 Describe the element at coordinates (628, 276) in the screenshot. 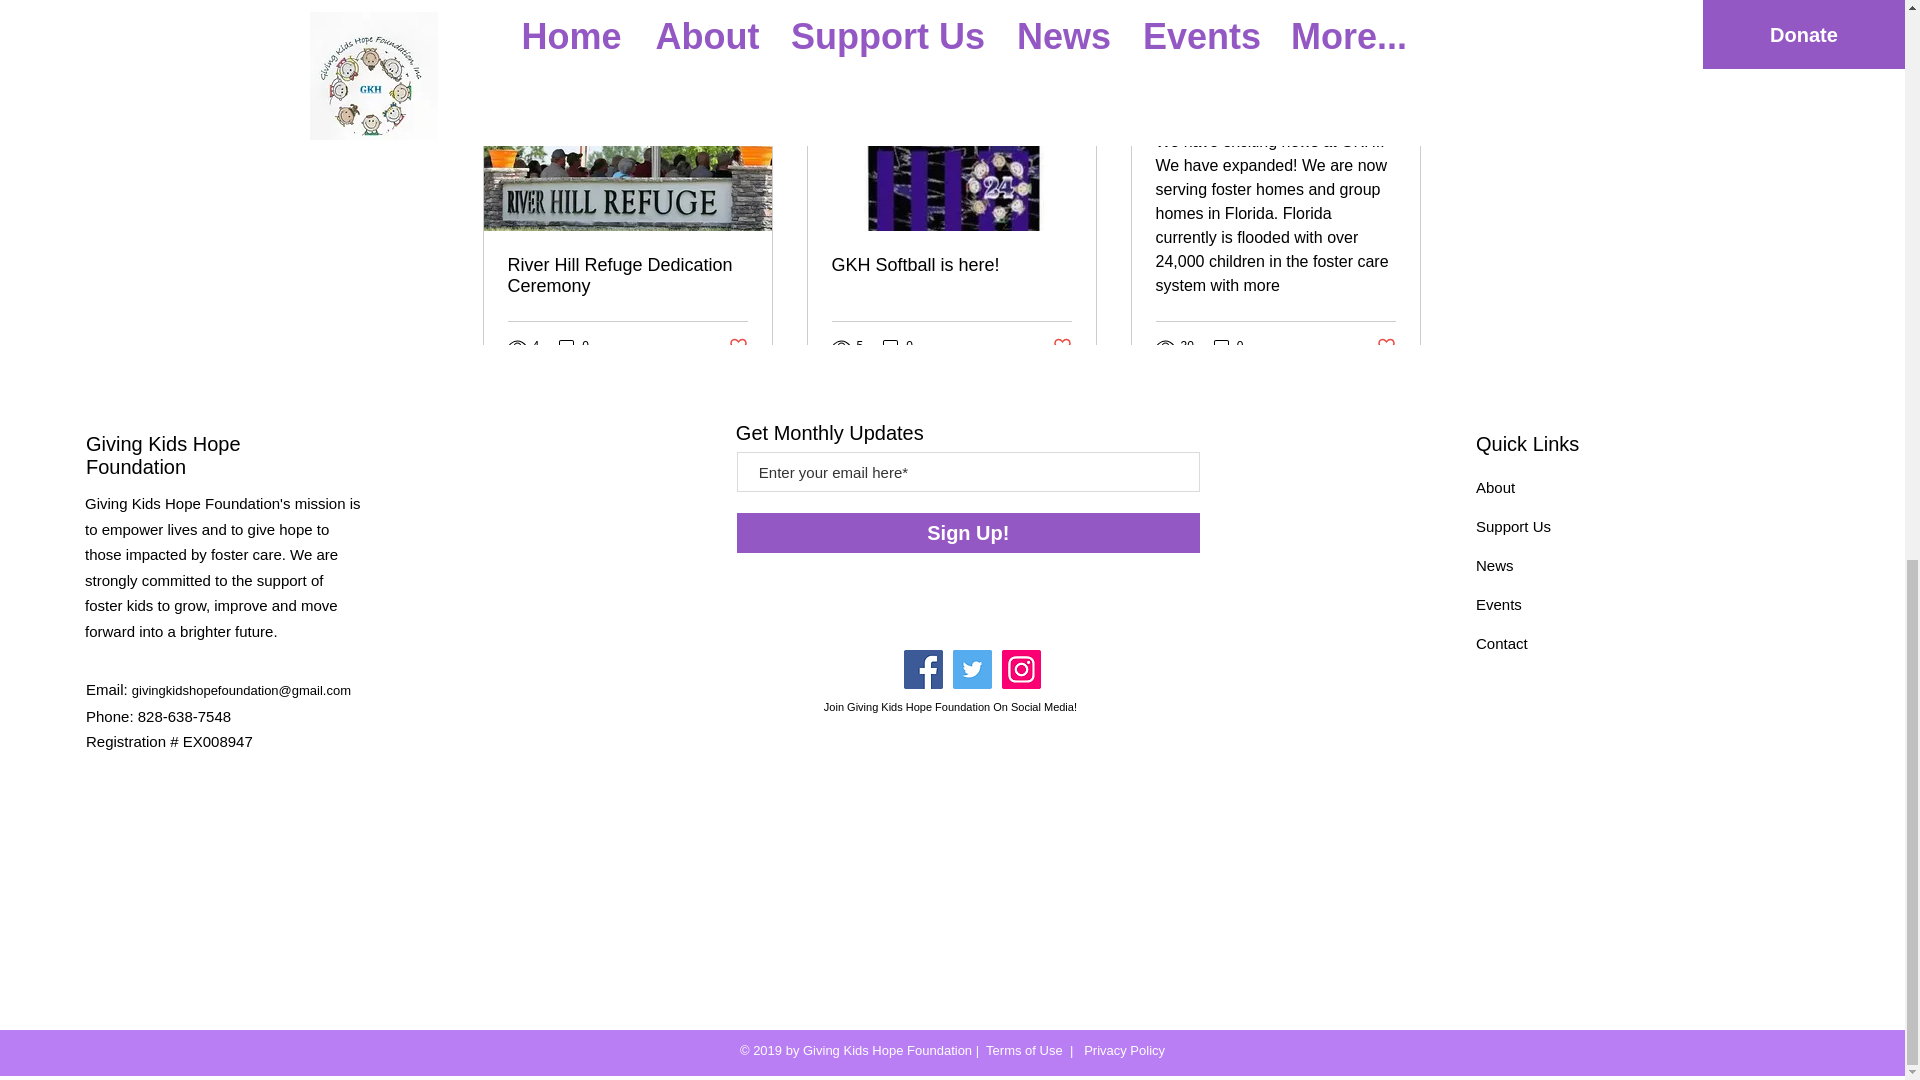

I see `River Hill Refuge Dedication Ceremony` at that location.